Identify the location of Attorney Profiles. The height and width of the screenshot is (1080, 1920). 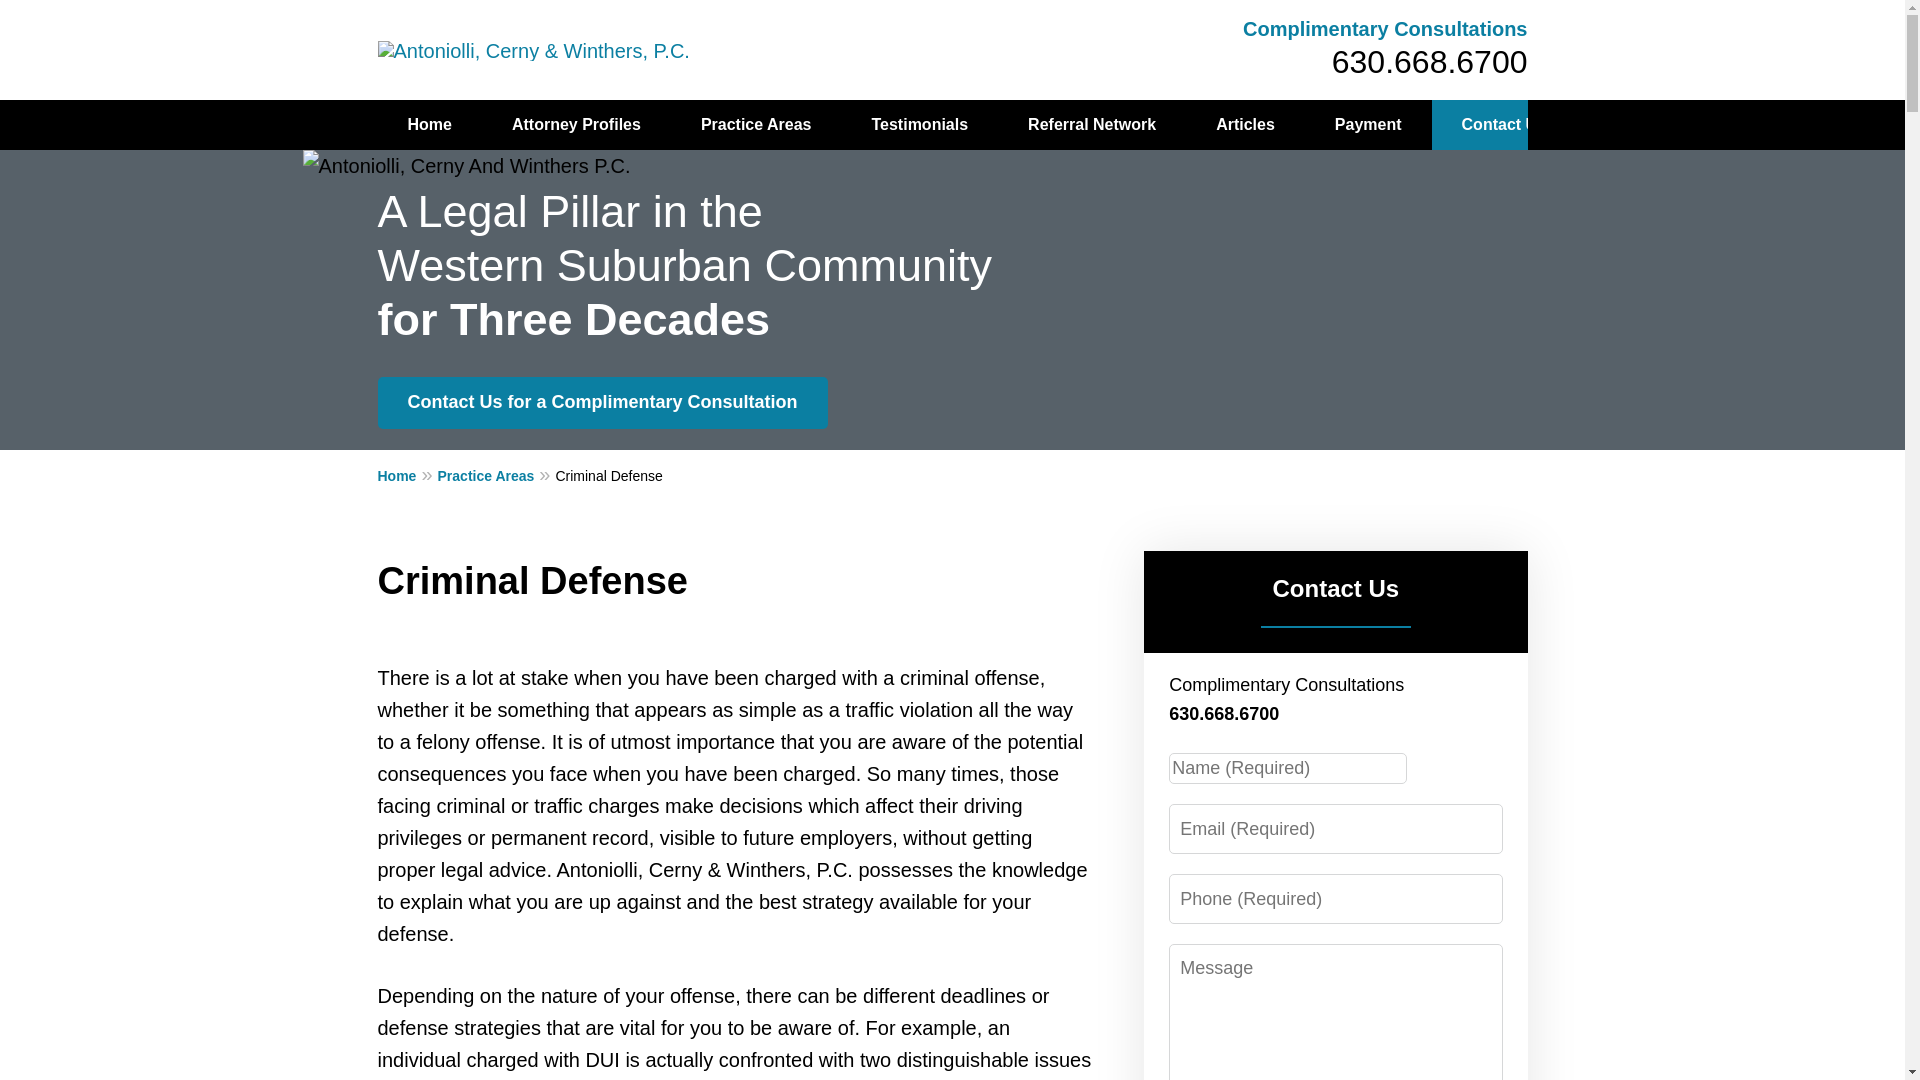
(576, 125).